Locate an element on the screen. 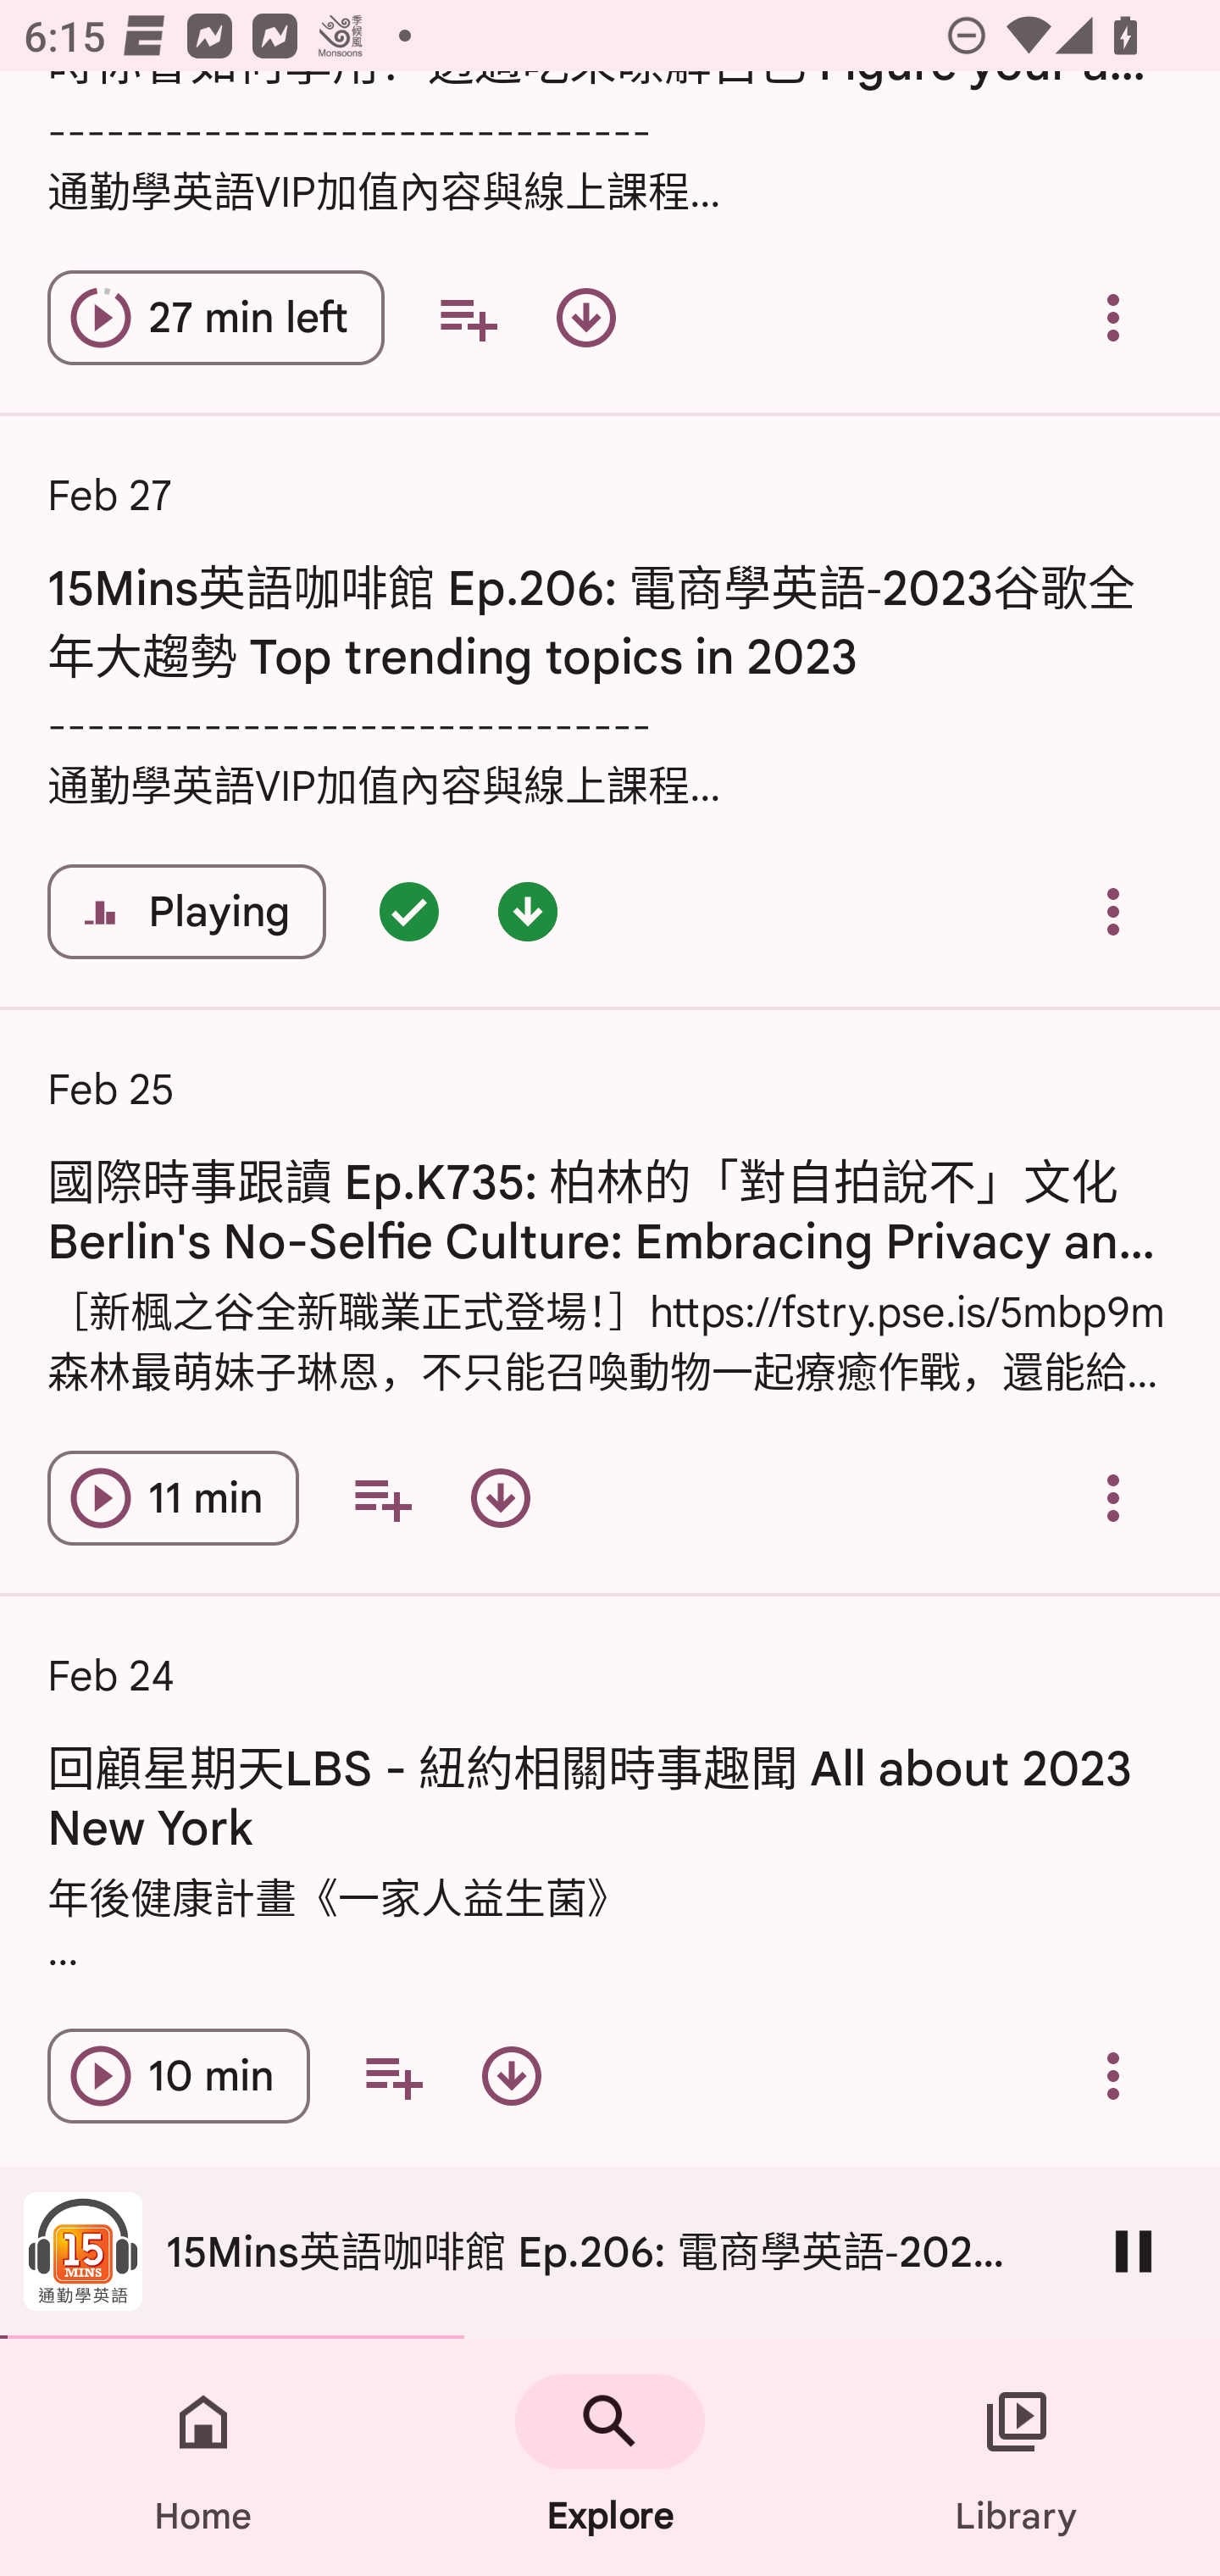 The image size is (1220, 2576). Overflow menu is located at coordinates (1113, 1498).